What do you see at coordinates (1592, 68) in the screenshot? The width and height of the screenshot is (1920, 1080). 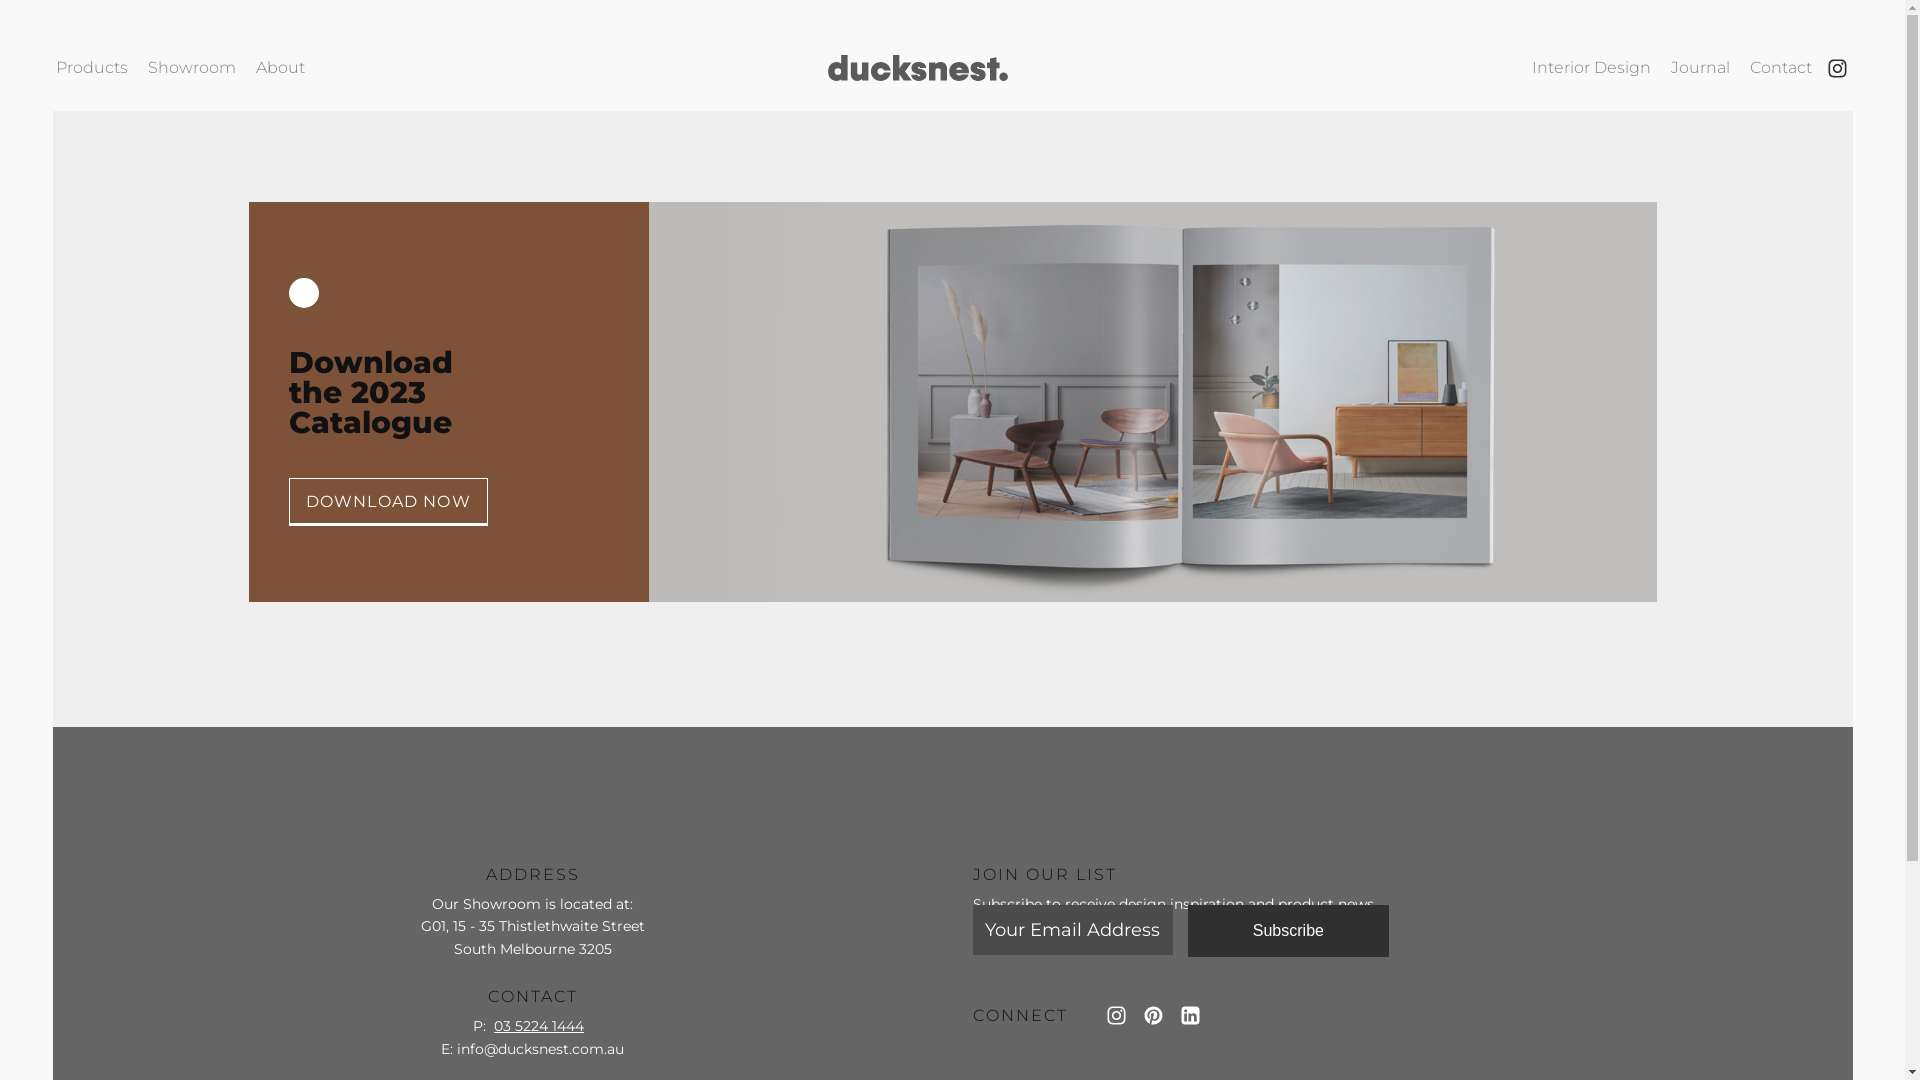 I see `Interior Design` at bounding box center [1592, 68].